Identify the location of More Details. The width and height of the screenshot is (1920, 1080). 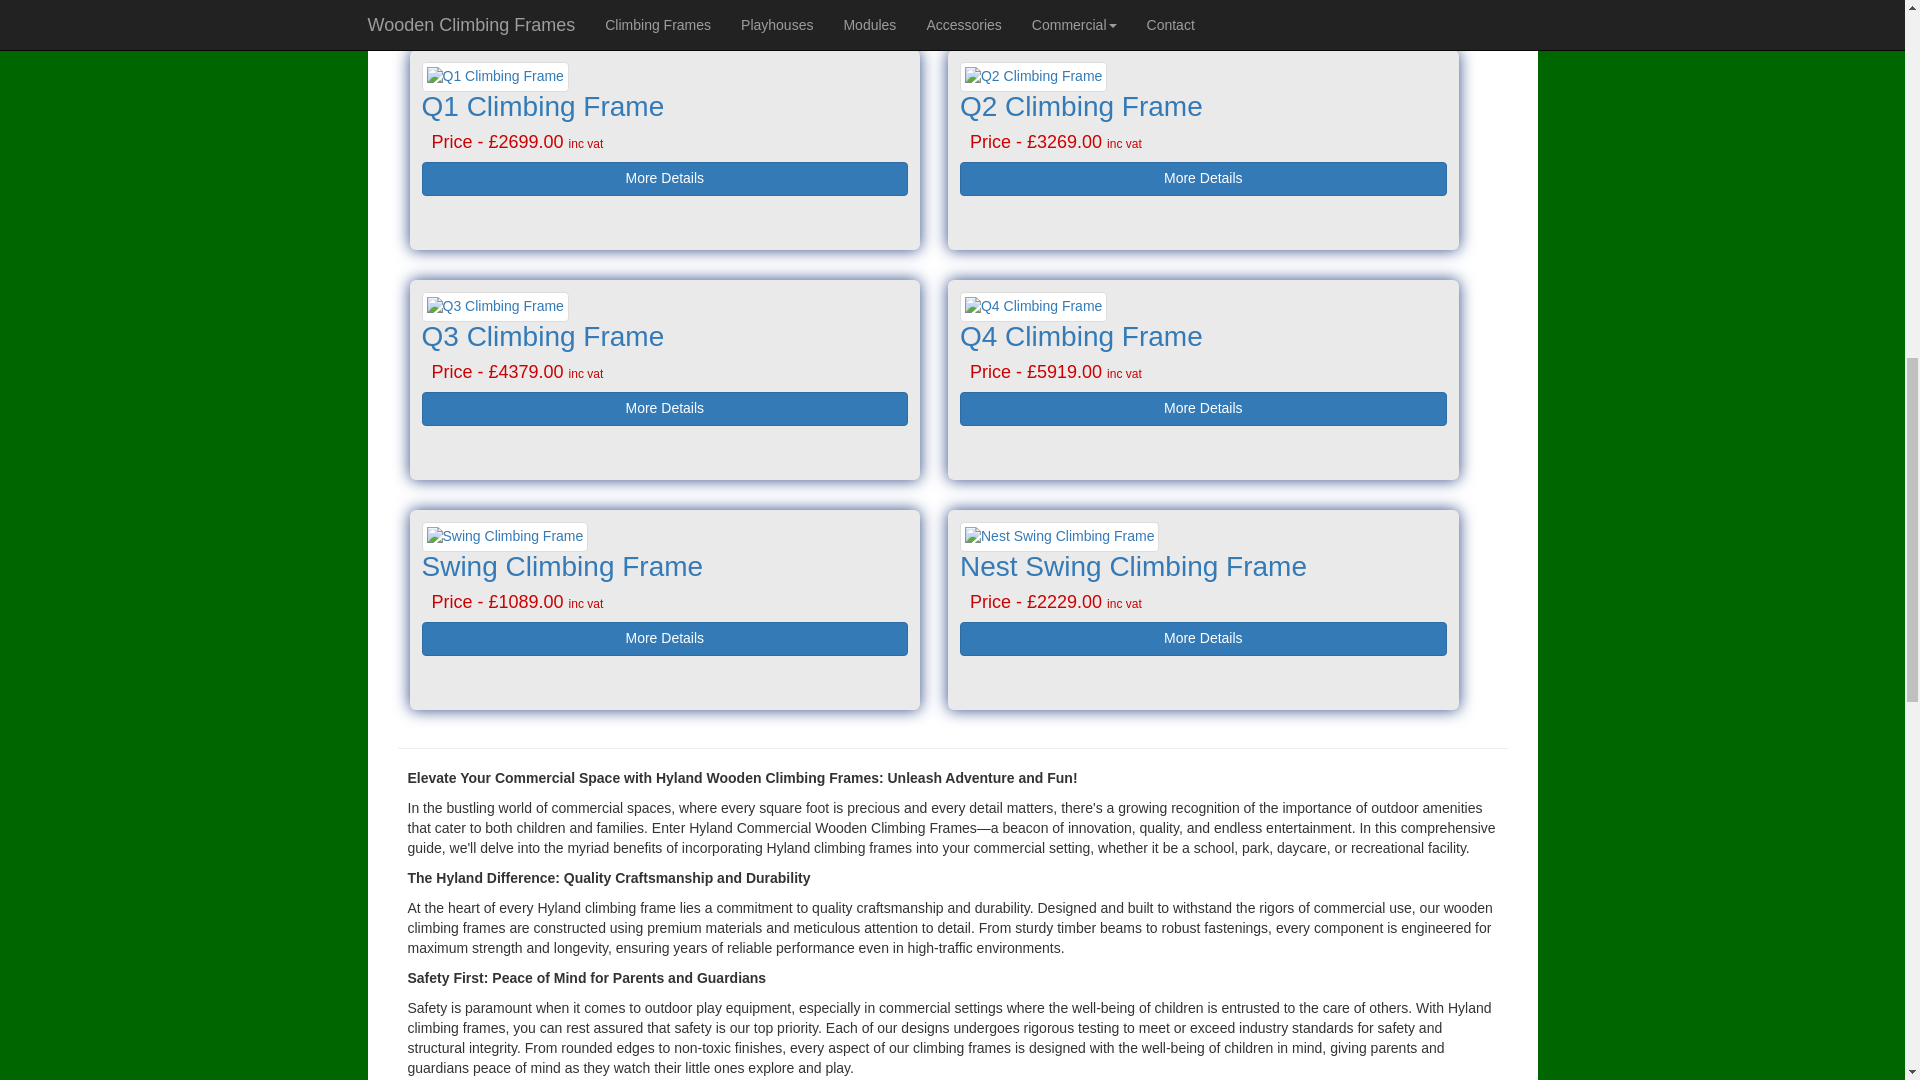
(665, 178).